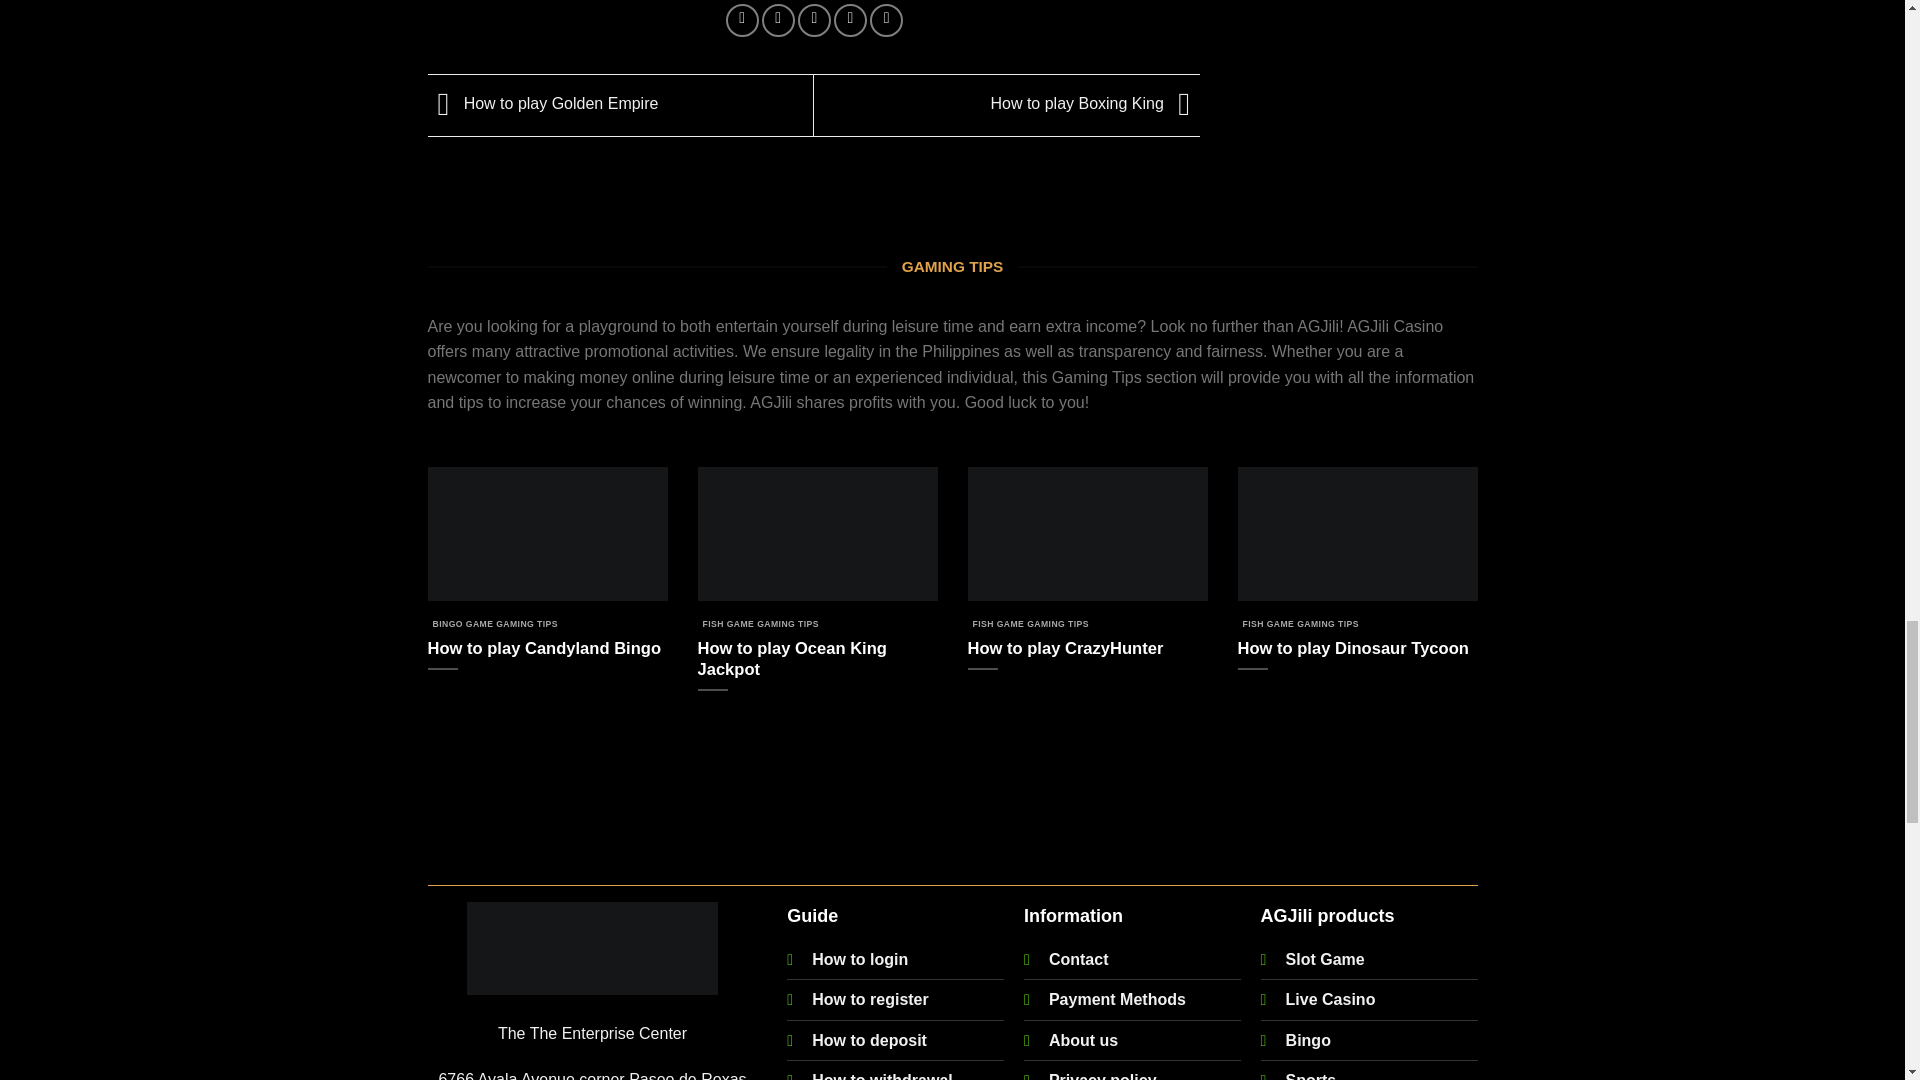 The image size is (1920, 1080). What do you see at coordinates (886, 20) in the screenshot?
I see `Share on LinkedIn` at bounding box center [886, 20].